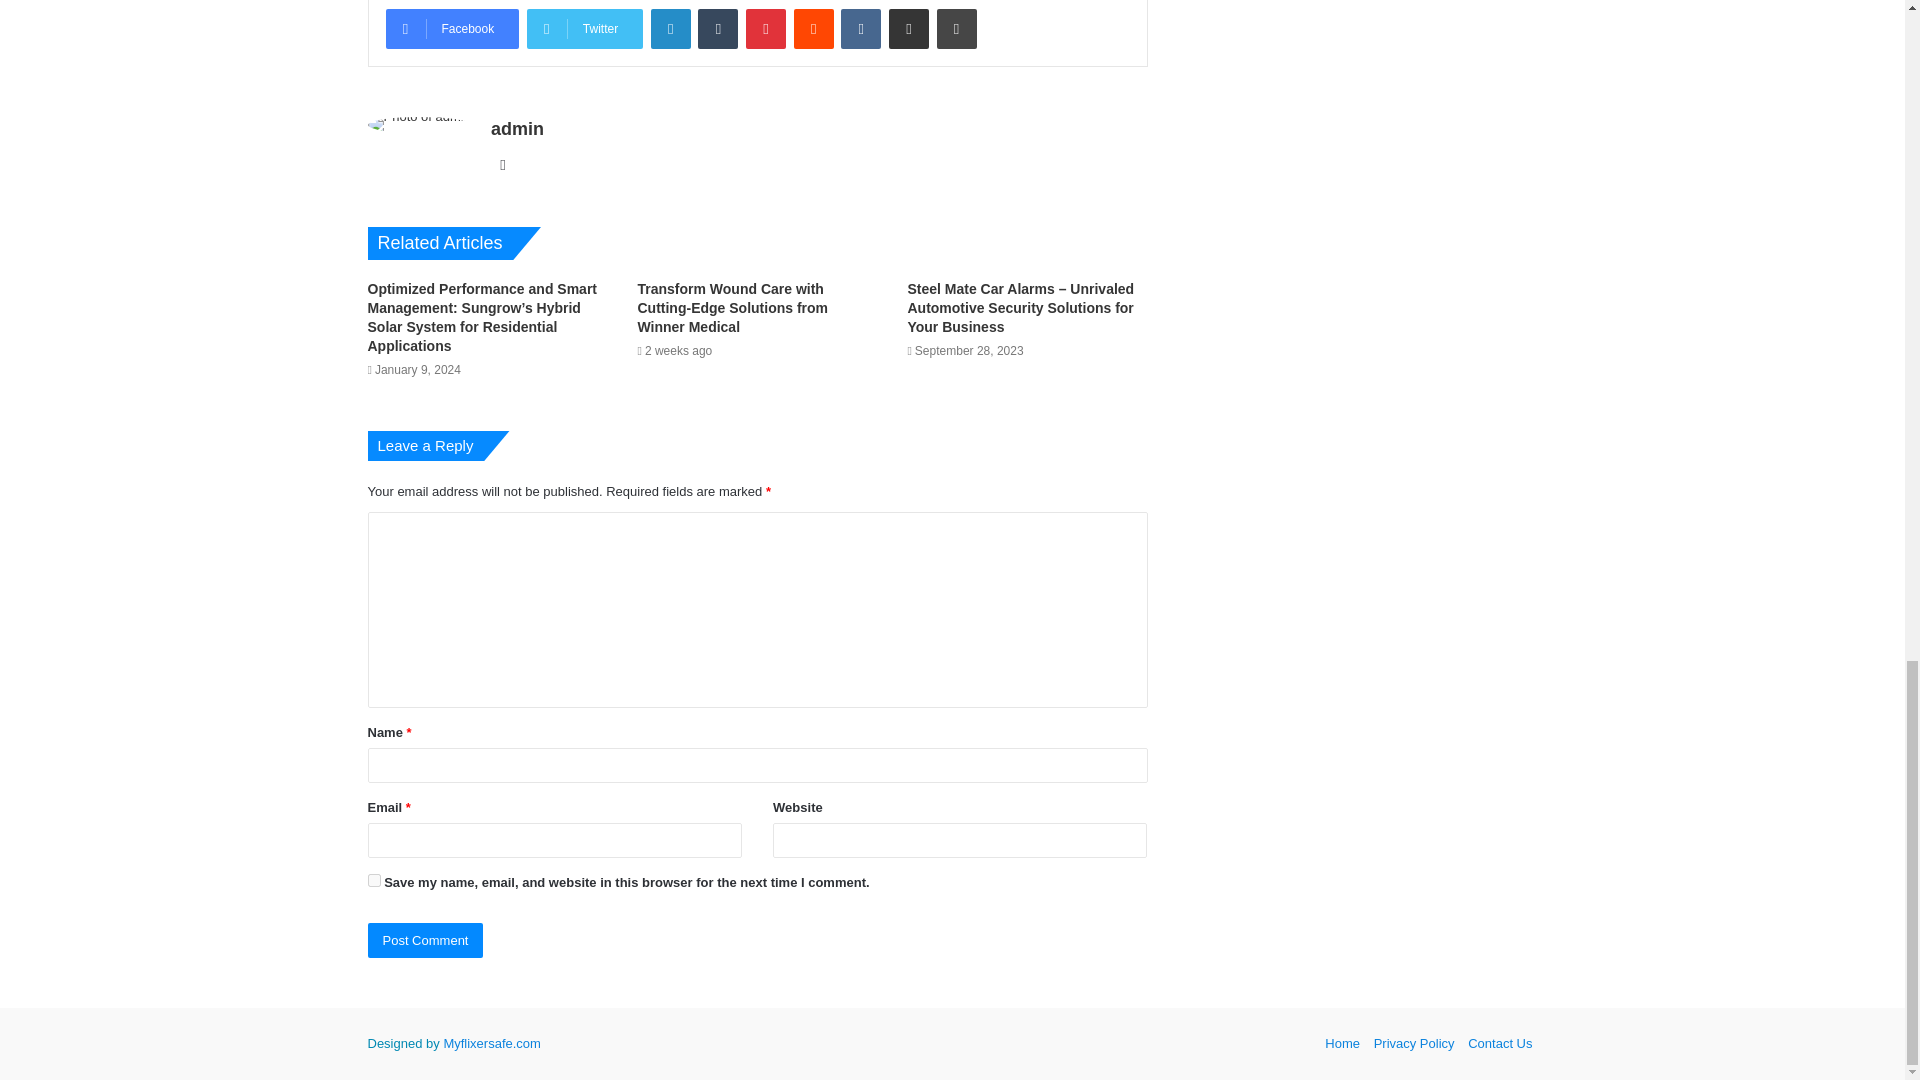 This screenshot has height=1080, width=1920. What do you see at coordinates (502, 165) in the screenshot?
I see `Website` at bounding box center [502, 165].